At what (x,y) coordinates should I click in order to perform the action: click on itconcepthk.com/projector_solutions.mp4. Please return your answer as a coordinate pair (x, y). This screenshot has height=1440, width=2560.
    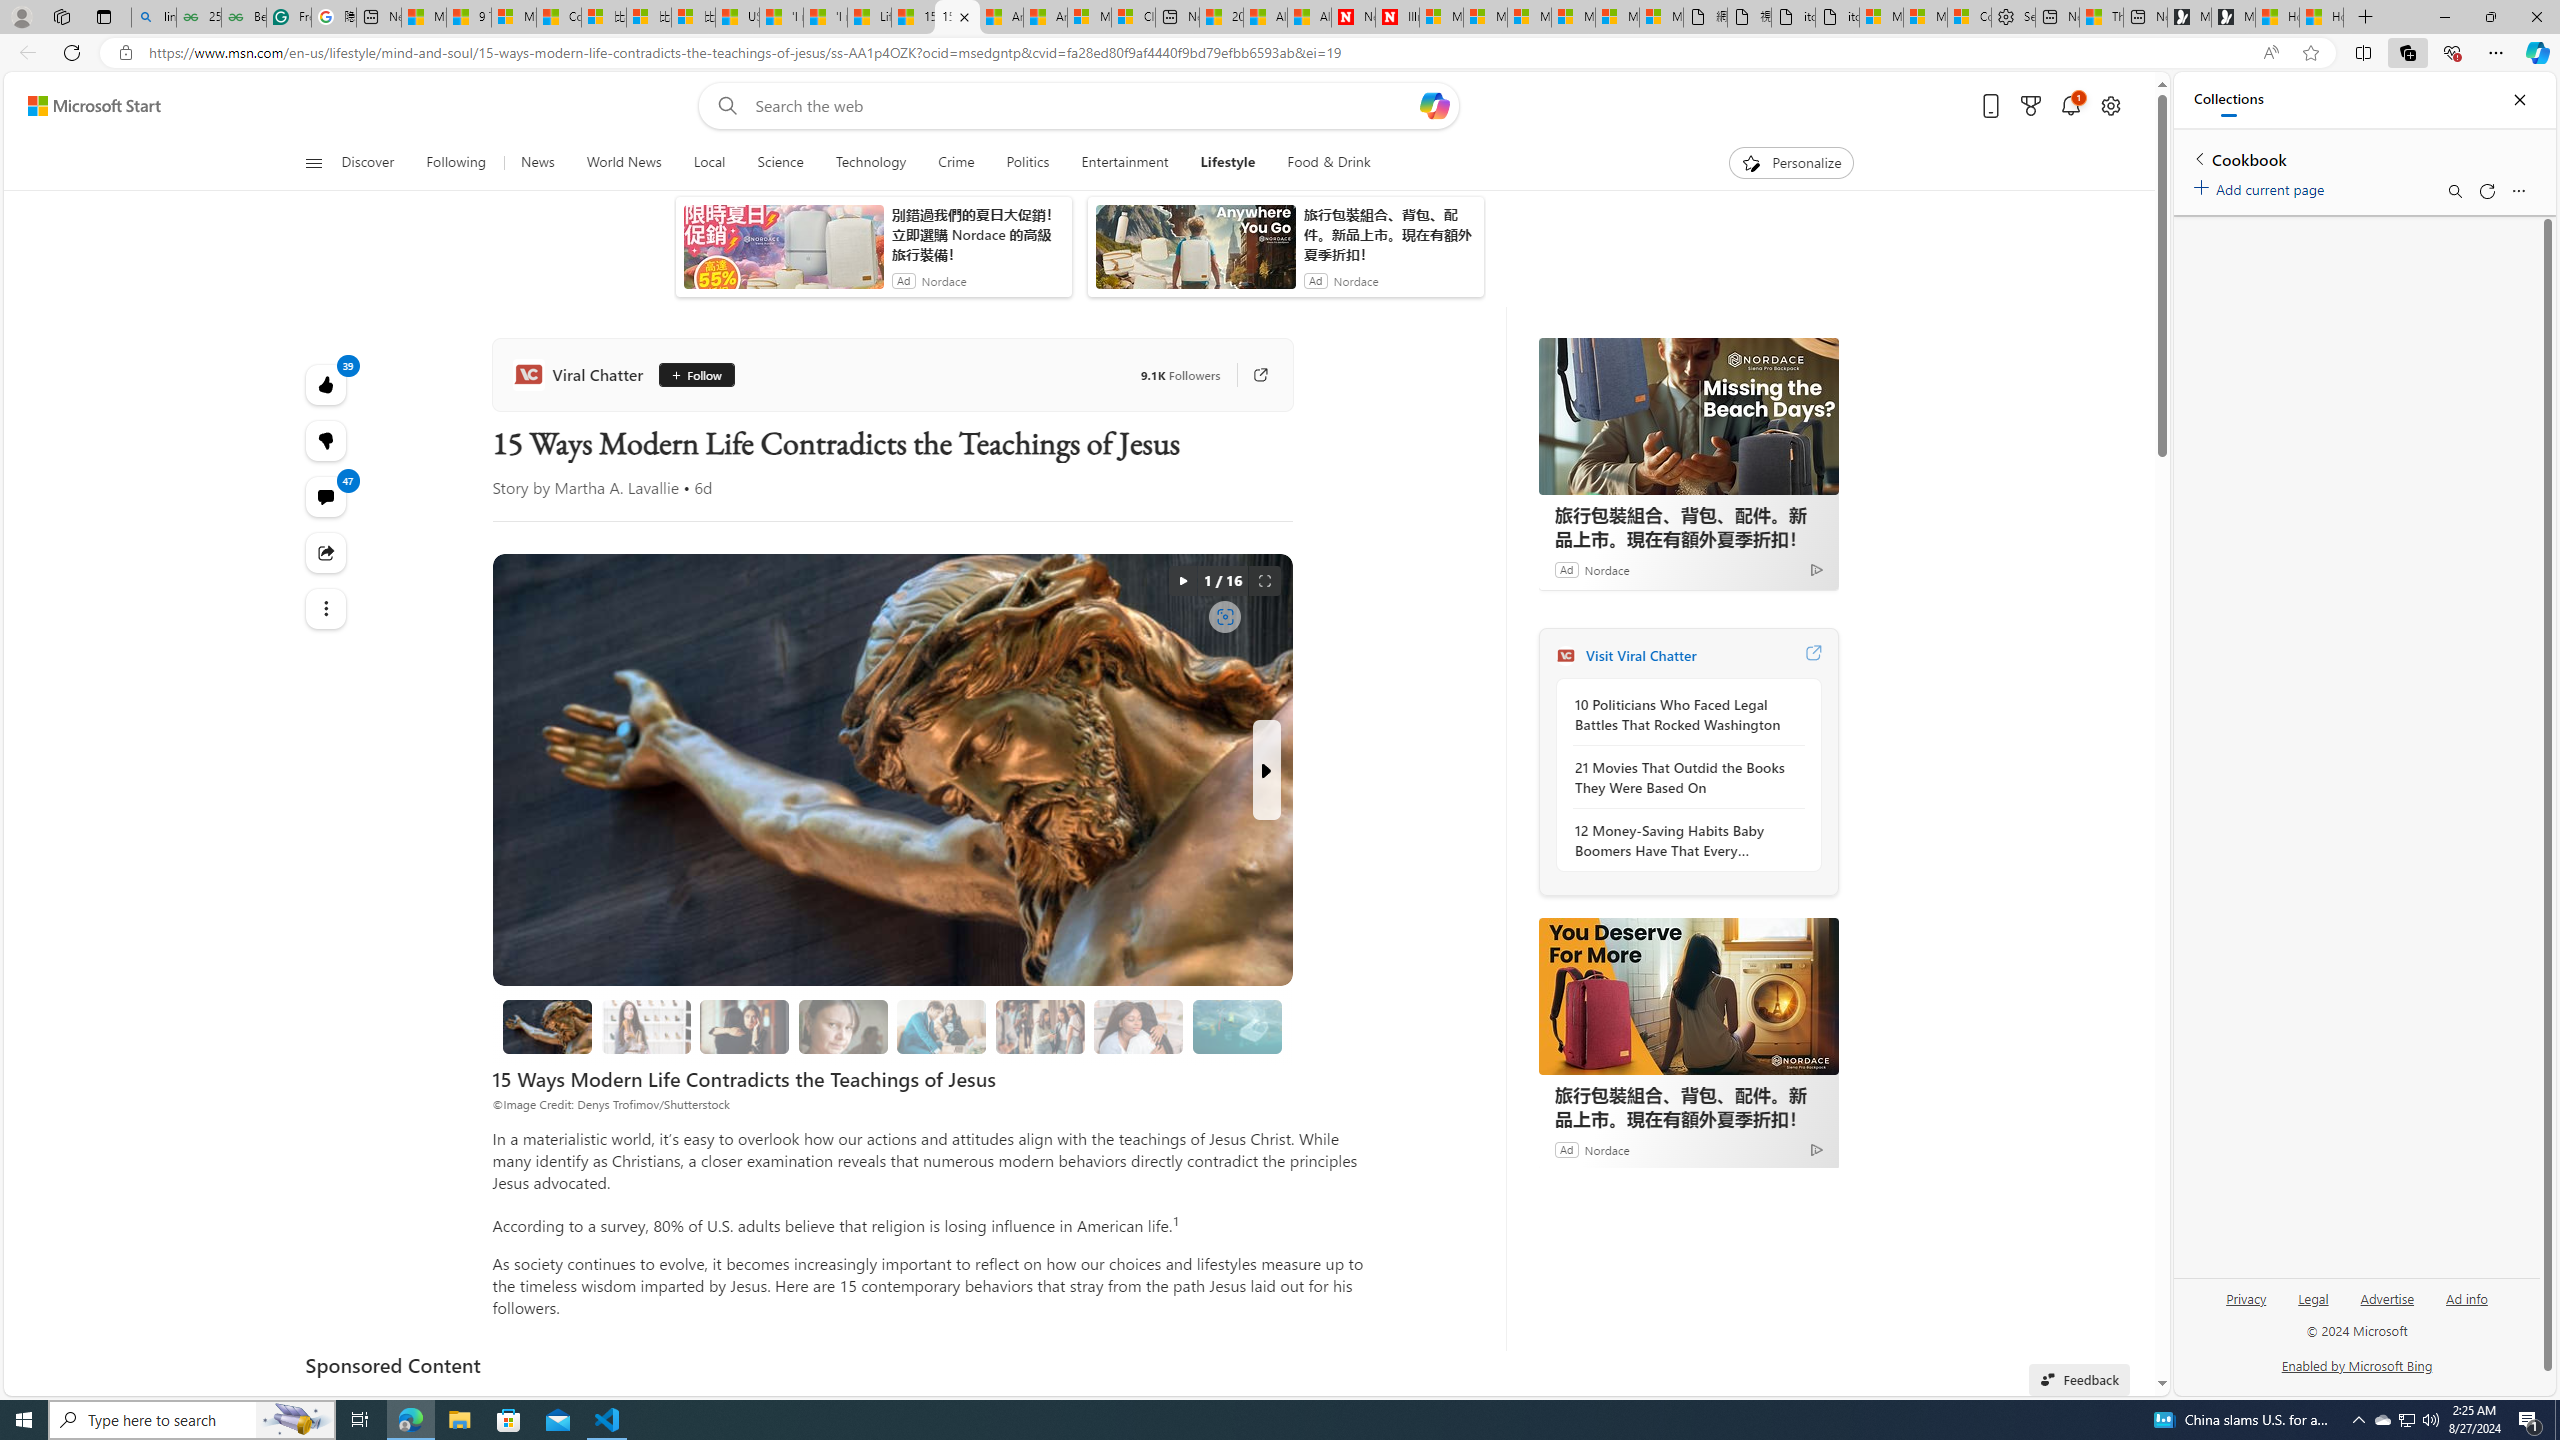
    Looking at the image, I should click on (1838, 17).